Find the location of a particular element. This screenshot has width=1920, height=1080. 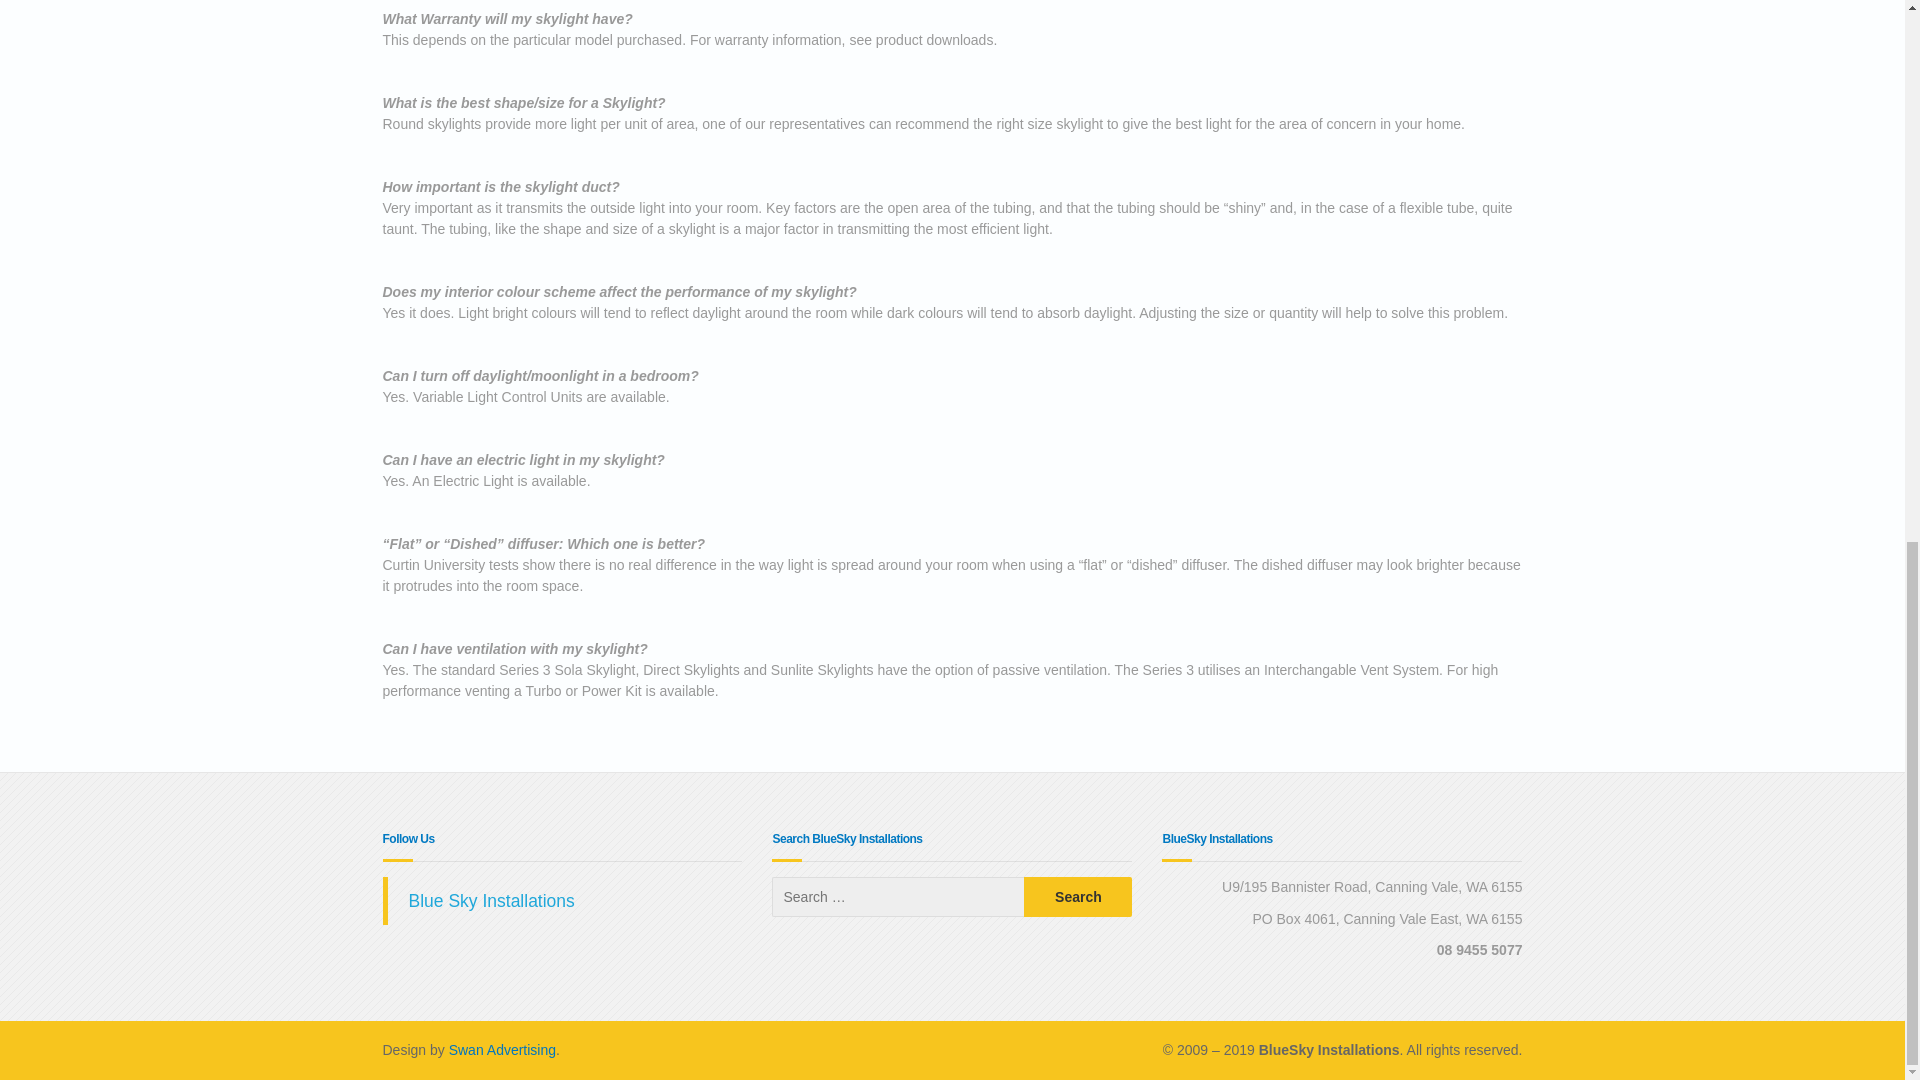

Swan Advertising is located at coordinates (502, 1050).